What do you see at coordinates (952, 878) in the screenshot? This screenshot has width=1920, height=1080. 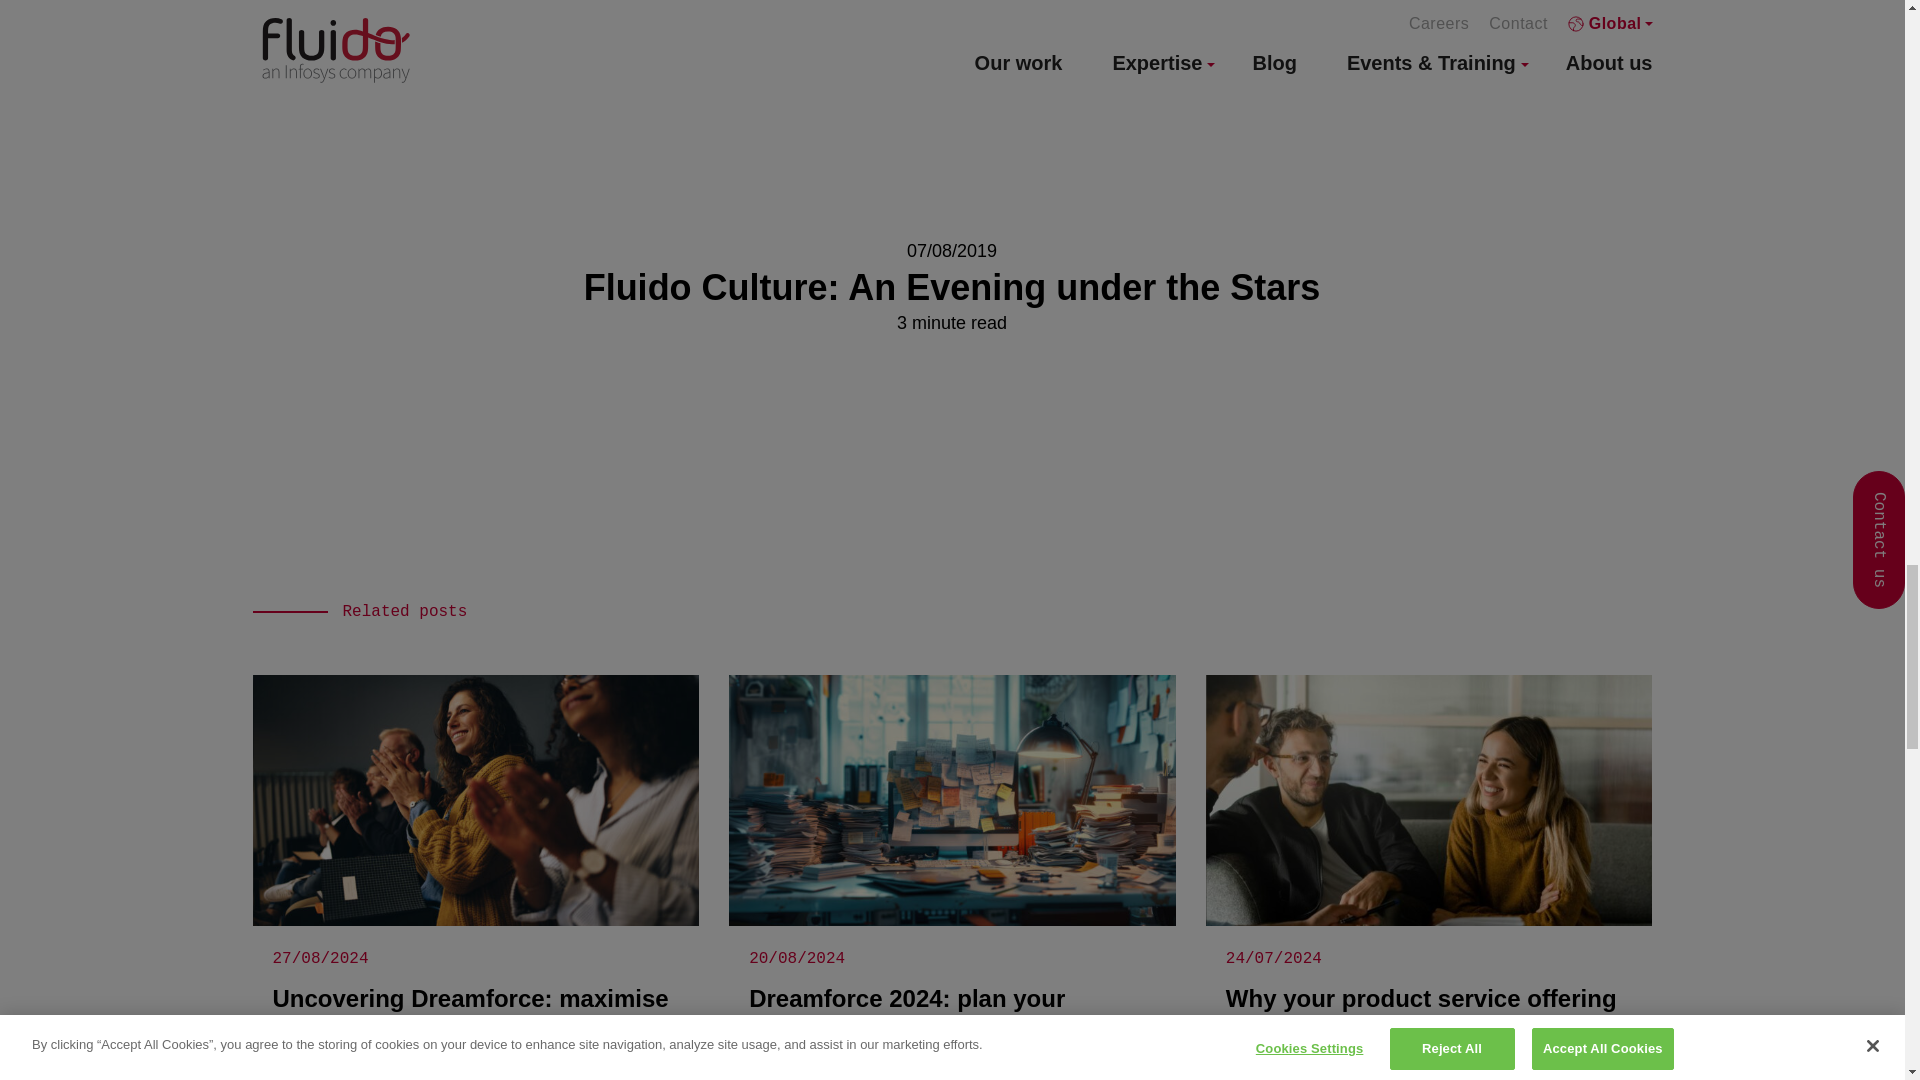 I see `Dreamforce 2024: plan your agenda` at bounding box center [952, 878].